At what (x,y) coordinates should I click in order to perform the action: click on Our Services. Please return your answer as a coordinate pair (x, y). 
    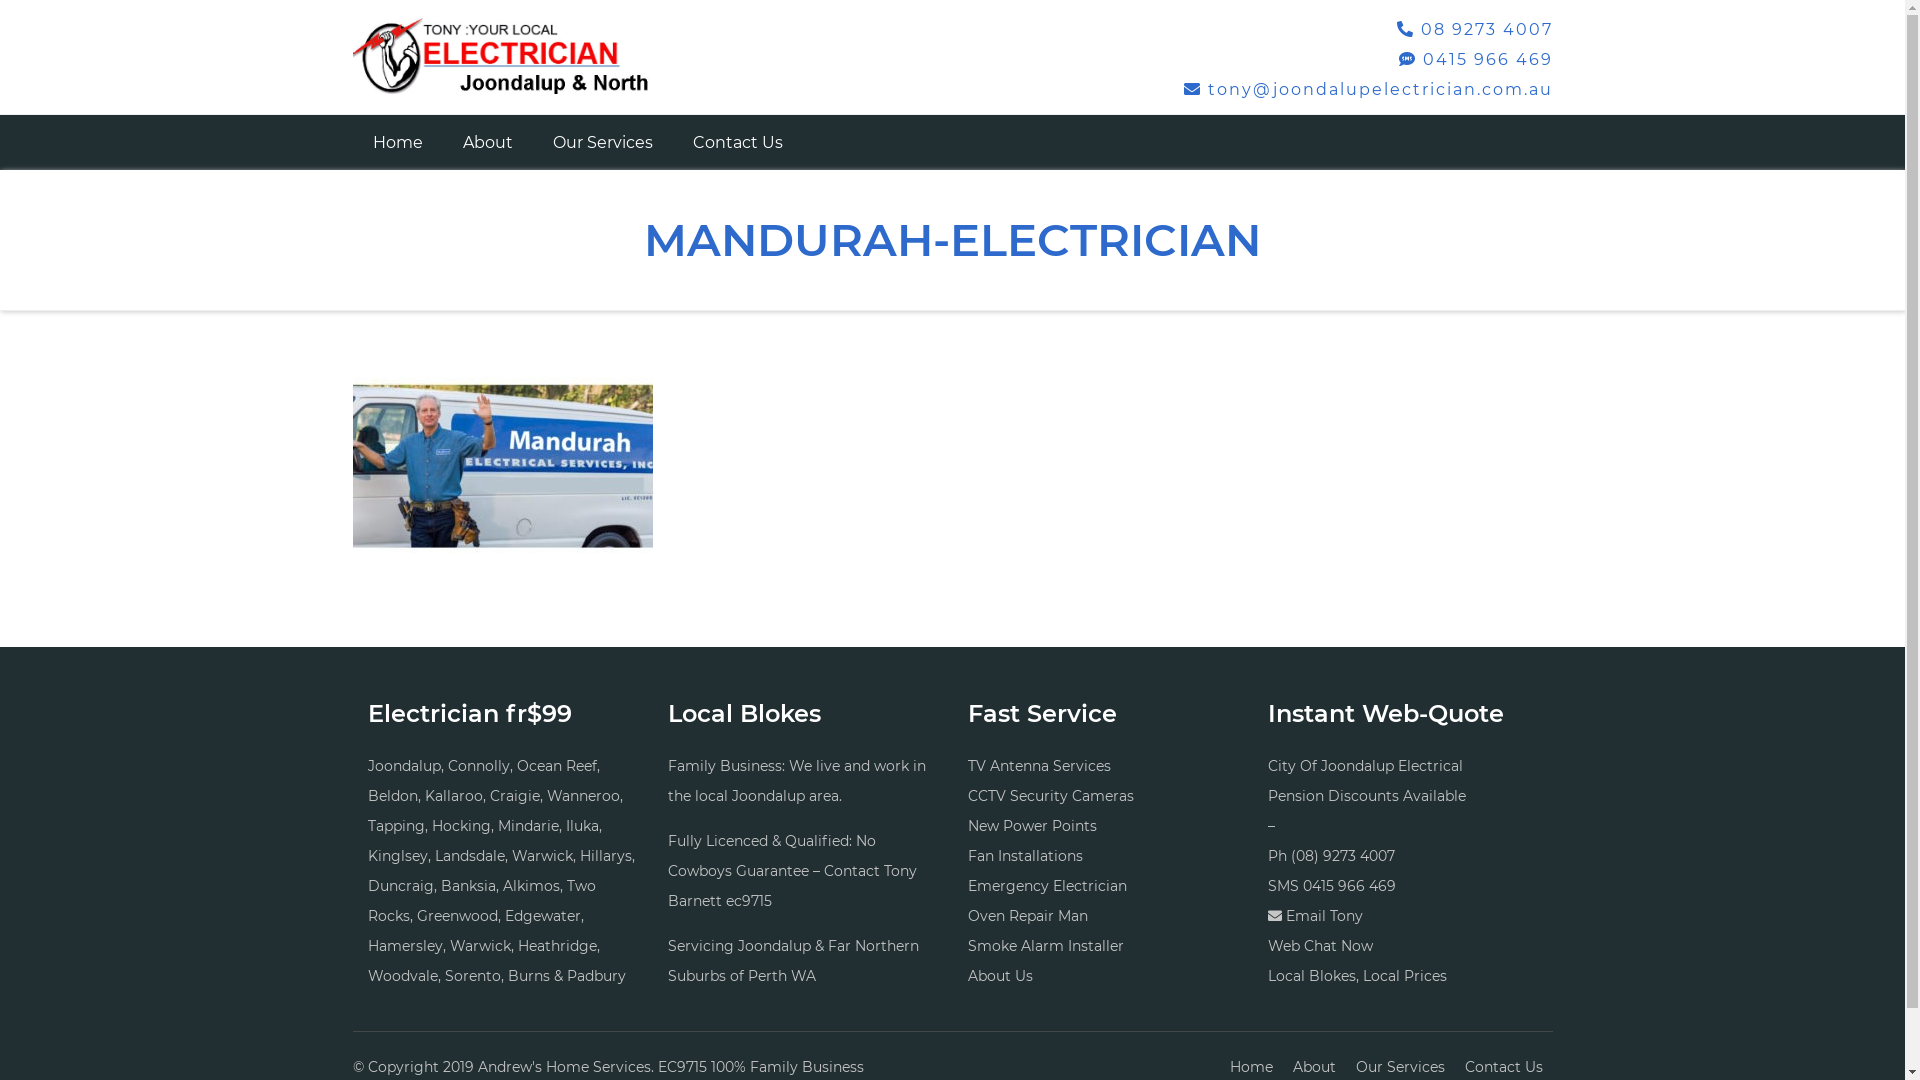
    Looking at the image, I should click on (602, 142).